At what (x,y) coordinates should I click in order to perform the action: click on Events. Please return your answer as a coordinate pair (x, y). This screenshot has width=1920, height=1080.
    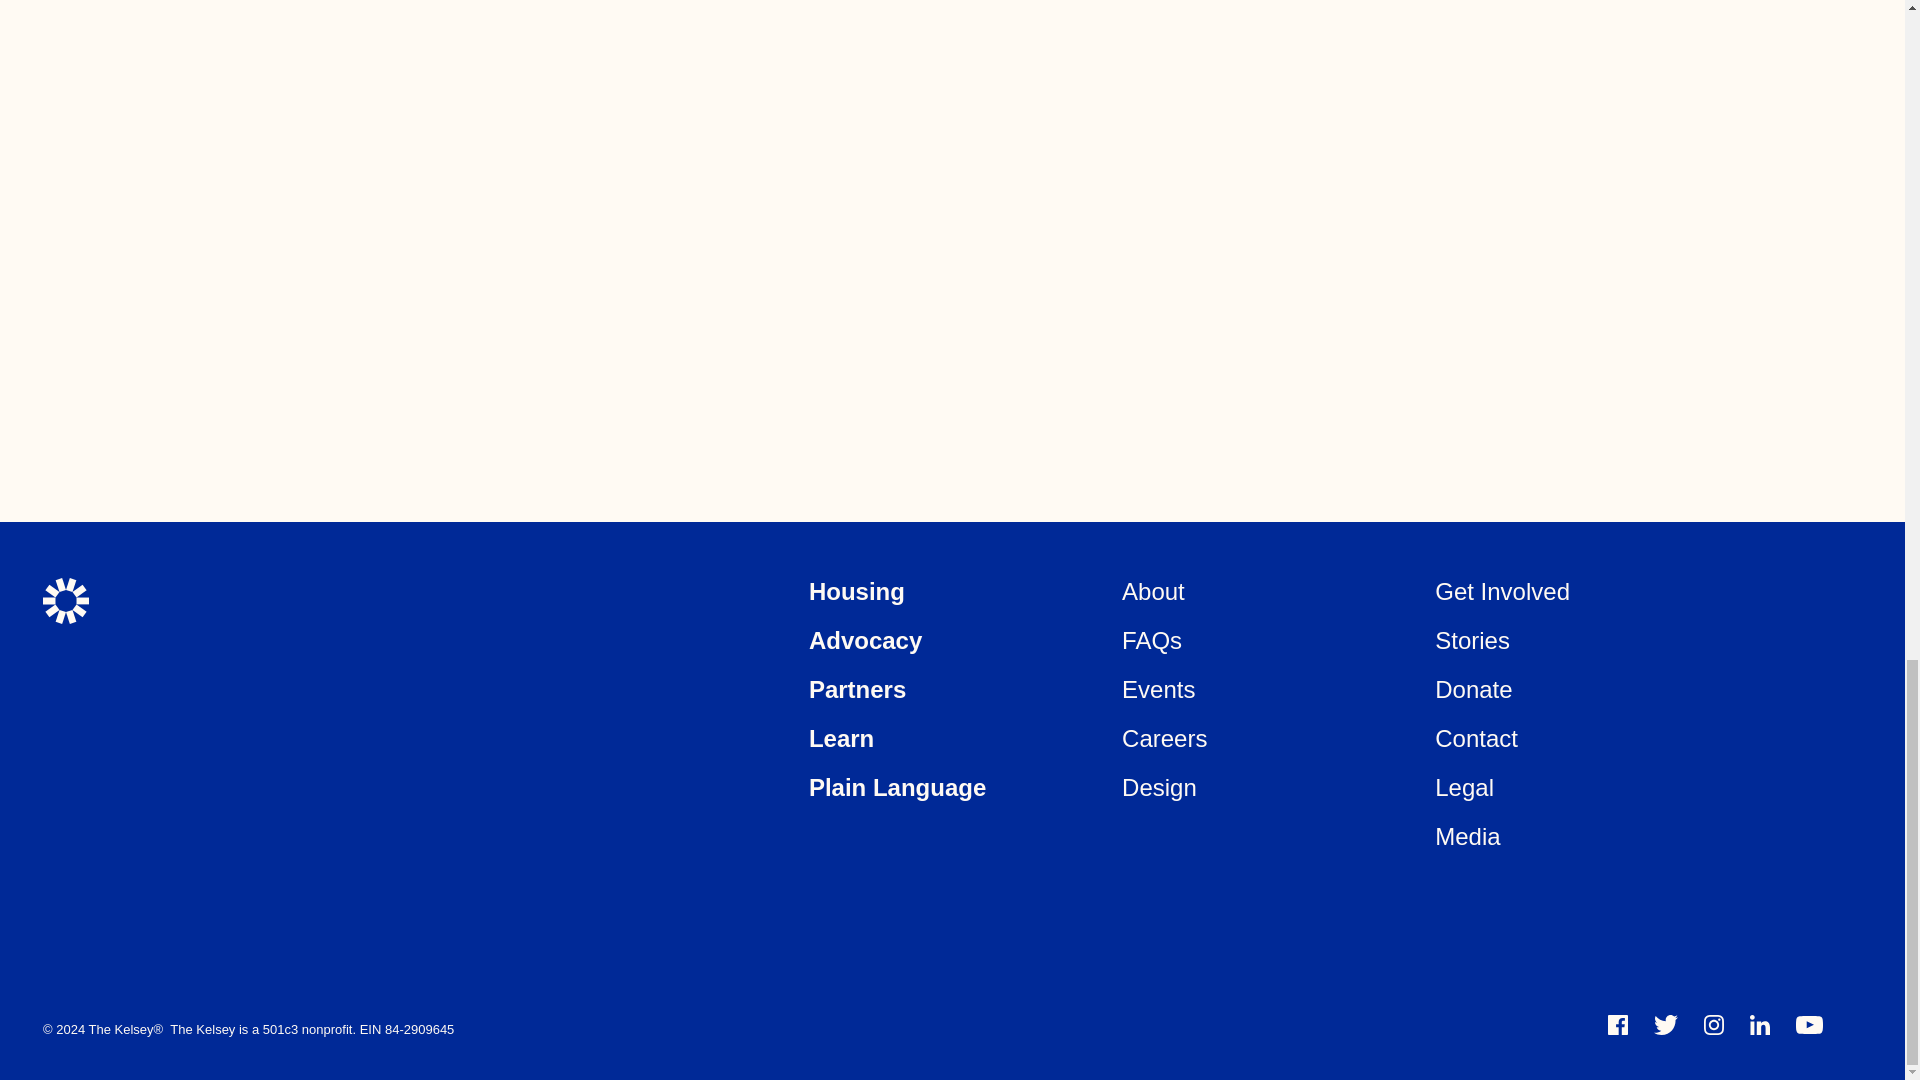
    Looking at the image, I should click on (1158, 690).